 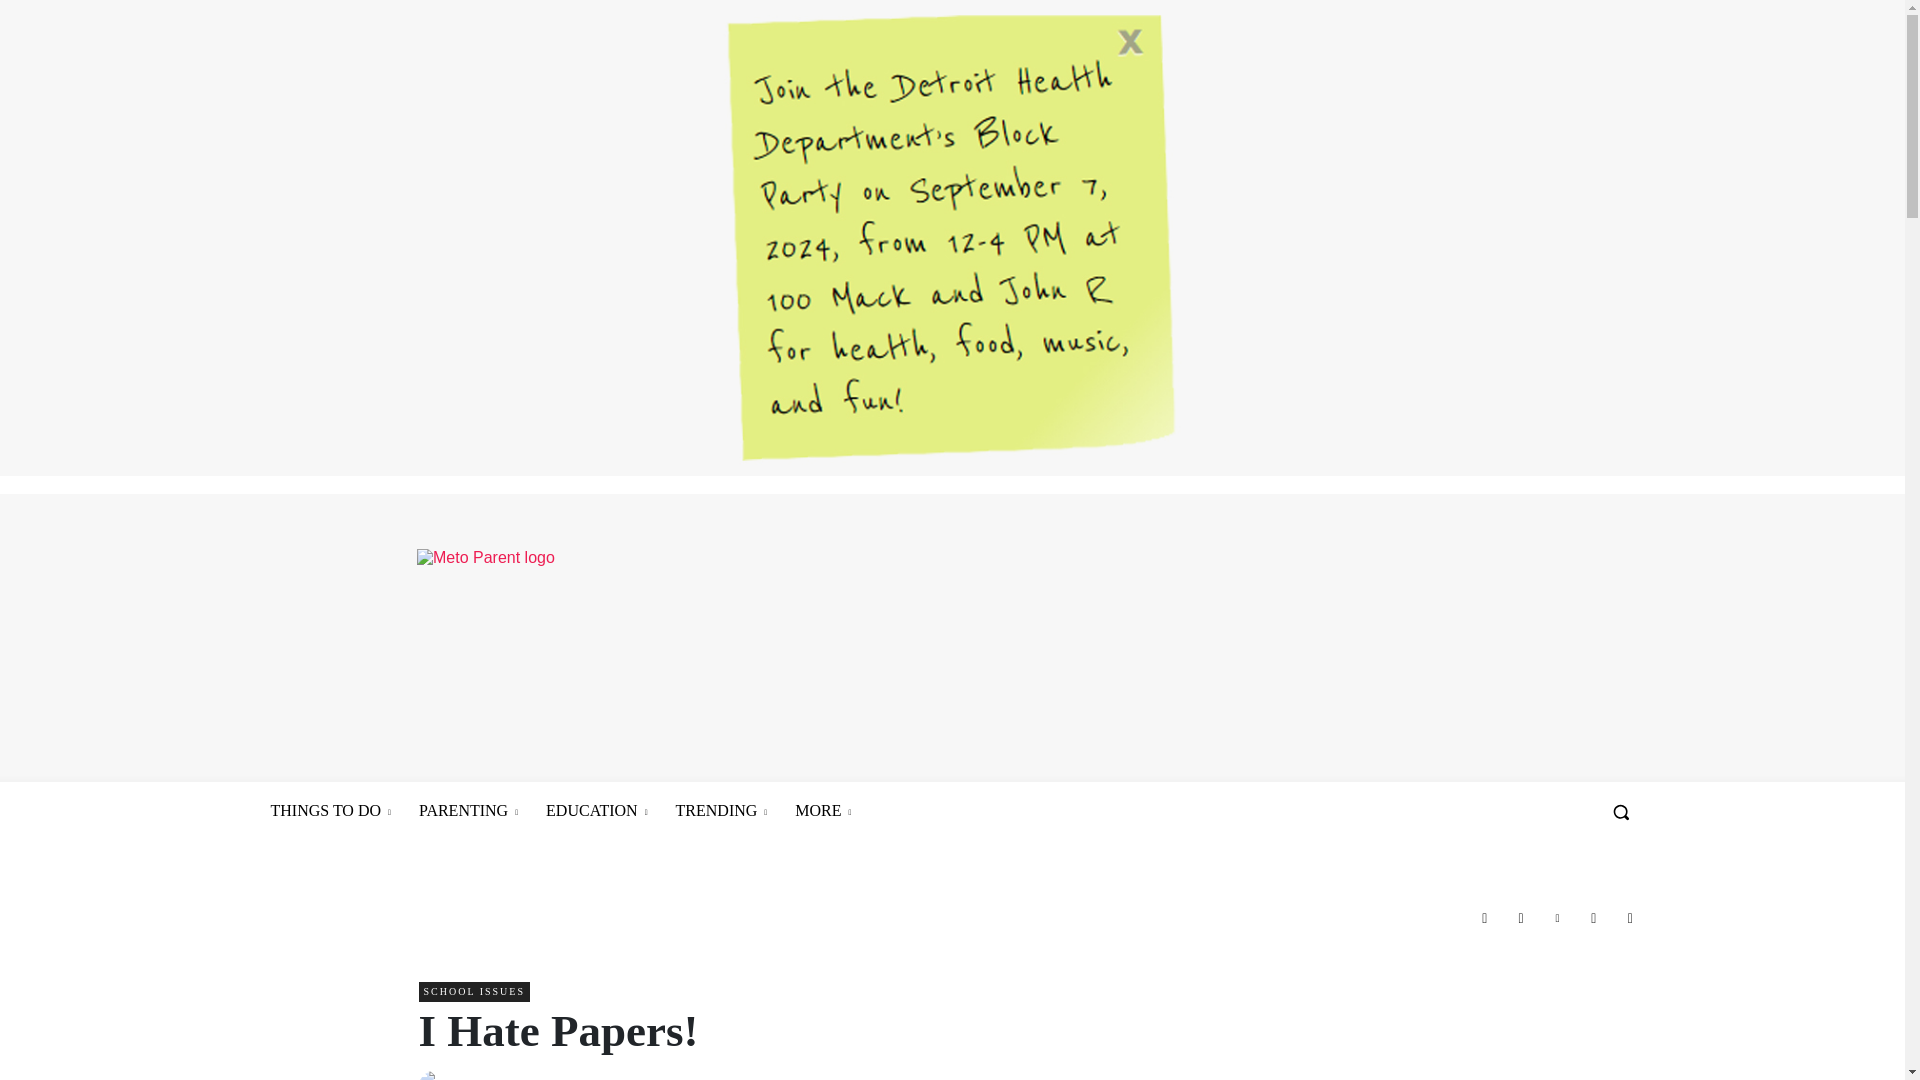 What do you see at coordinates (1630, 918) in the screenshot?
I see `Youtube` at bounding box center [1630, 918].